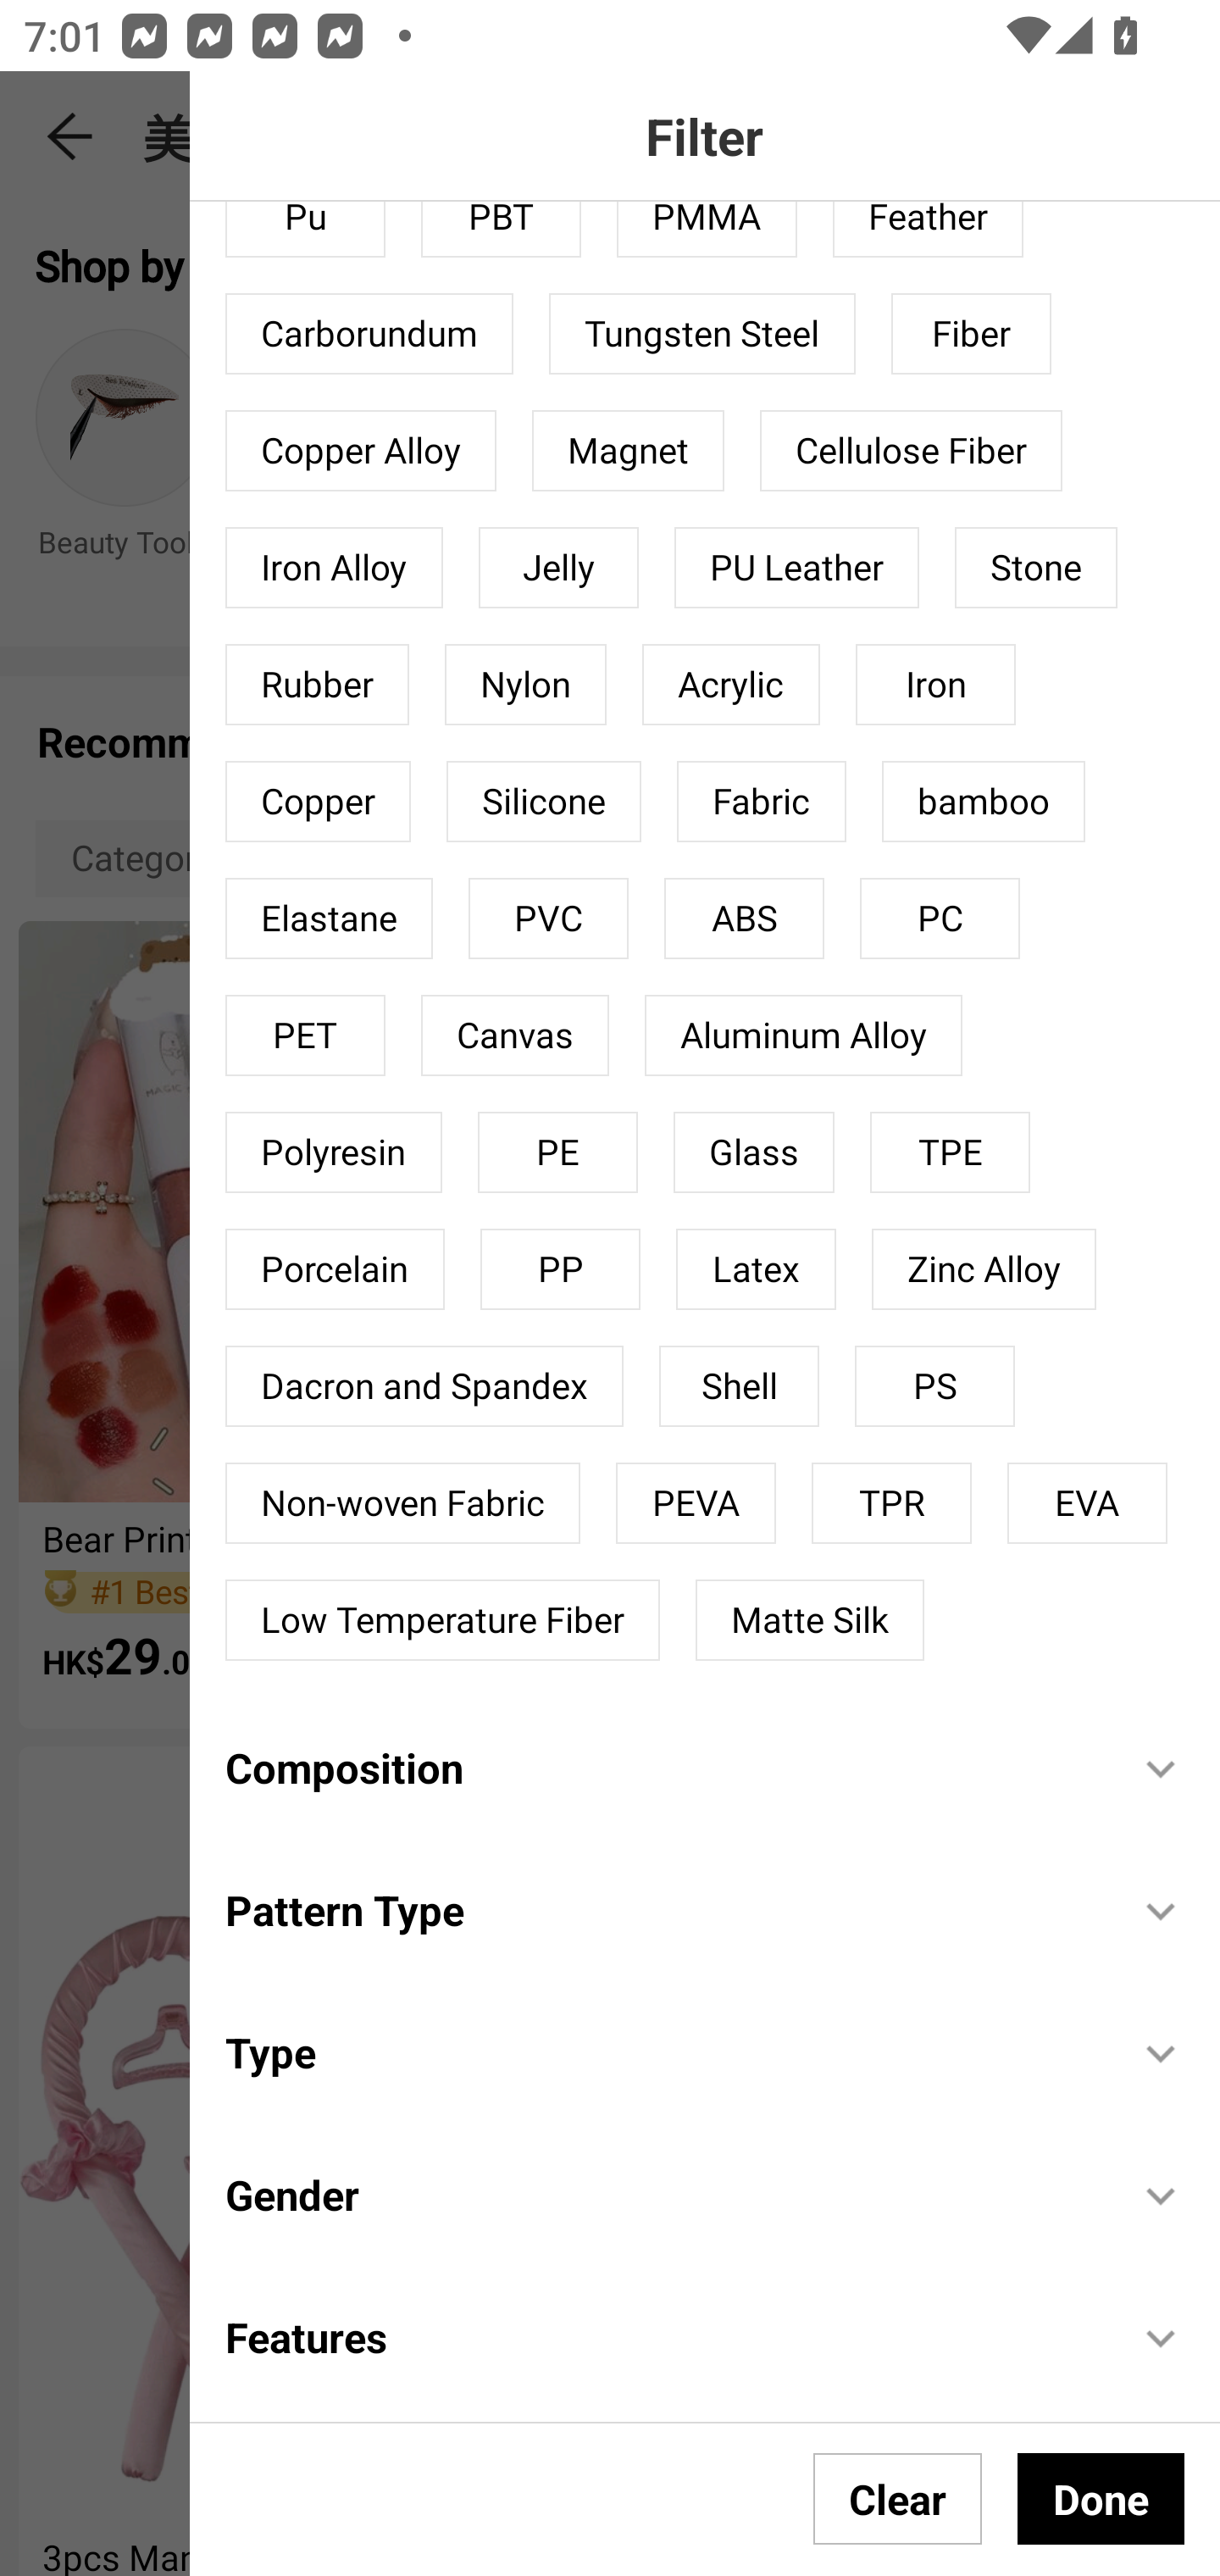  What do you see at coordinates (1101, 2498) in the screenshot?
I see `Done` at bounding box center [1101, 2498].